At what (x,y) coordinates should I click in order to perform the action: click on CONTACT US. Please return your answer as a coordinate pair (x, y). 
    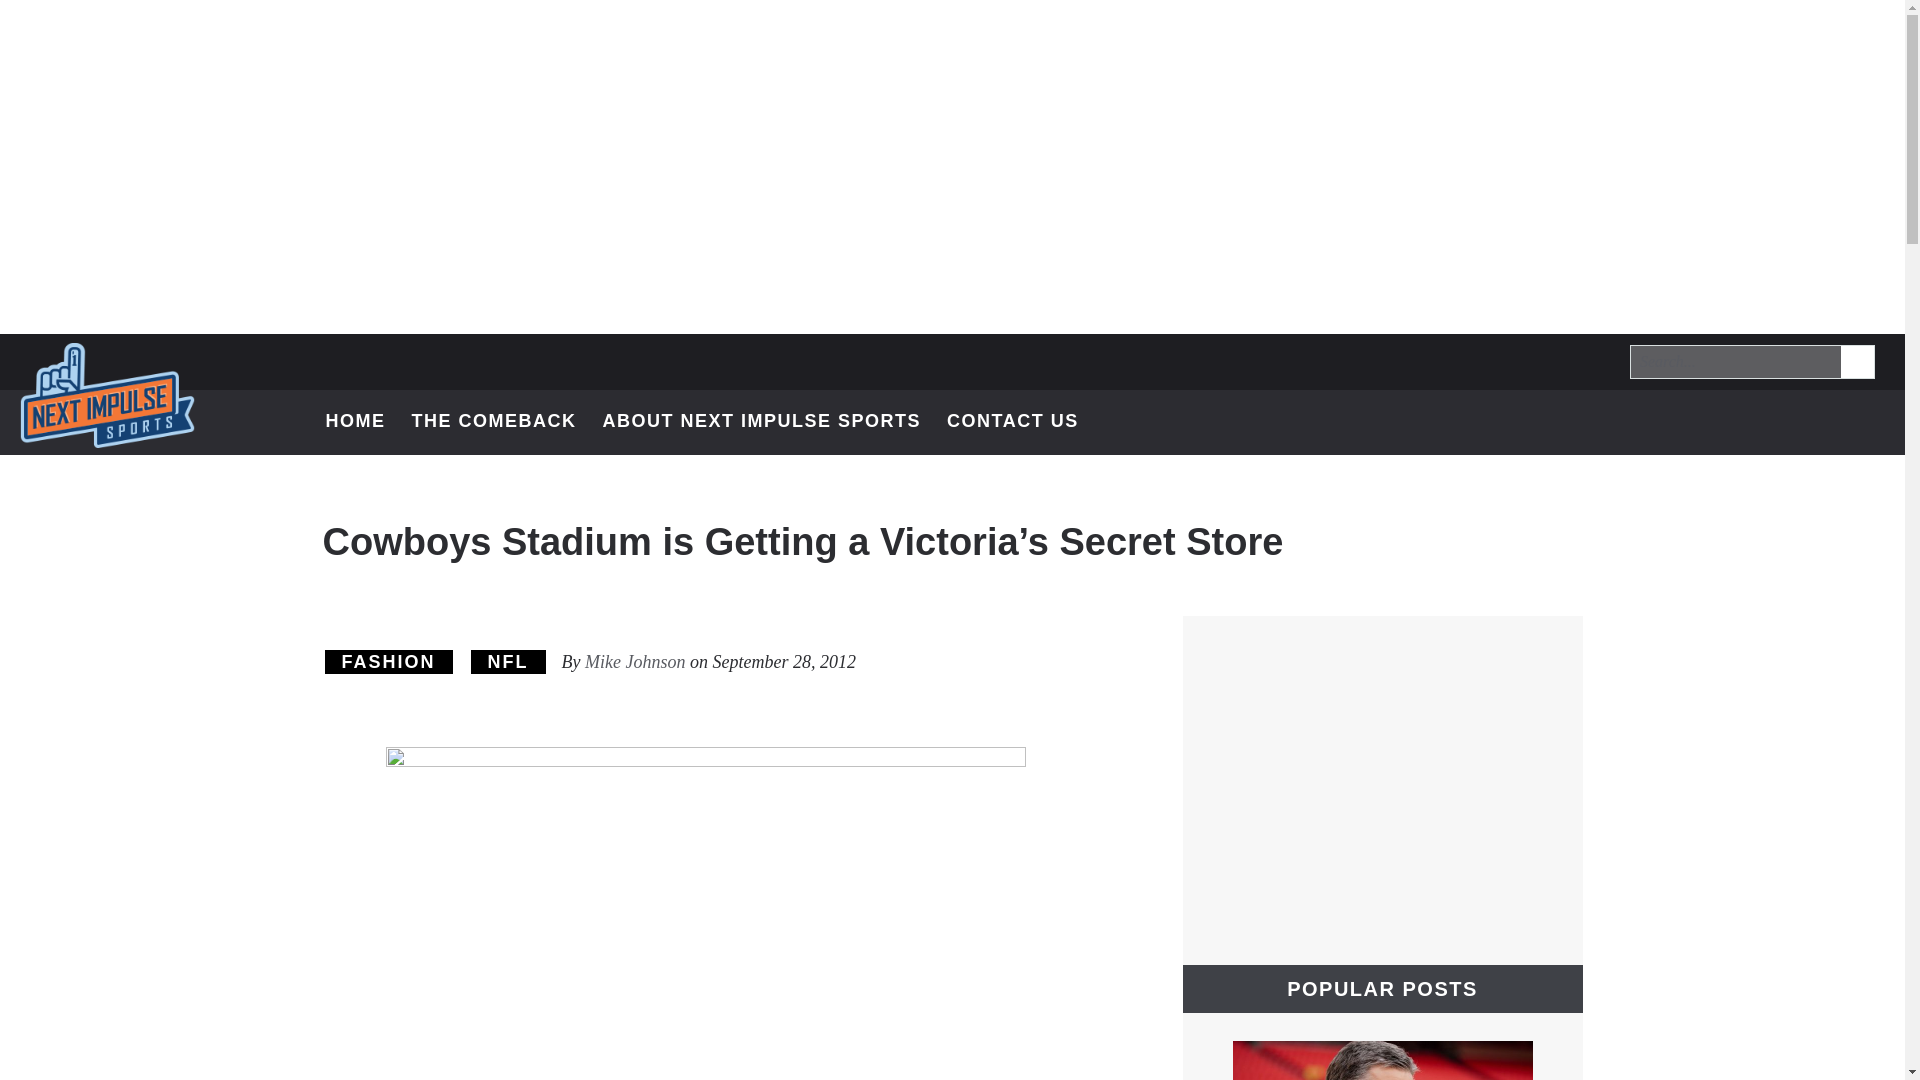
    Looking at the image, I should click on (508, 662).